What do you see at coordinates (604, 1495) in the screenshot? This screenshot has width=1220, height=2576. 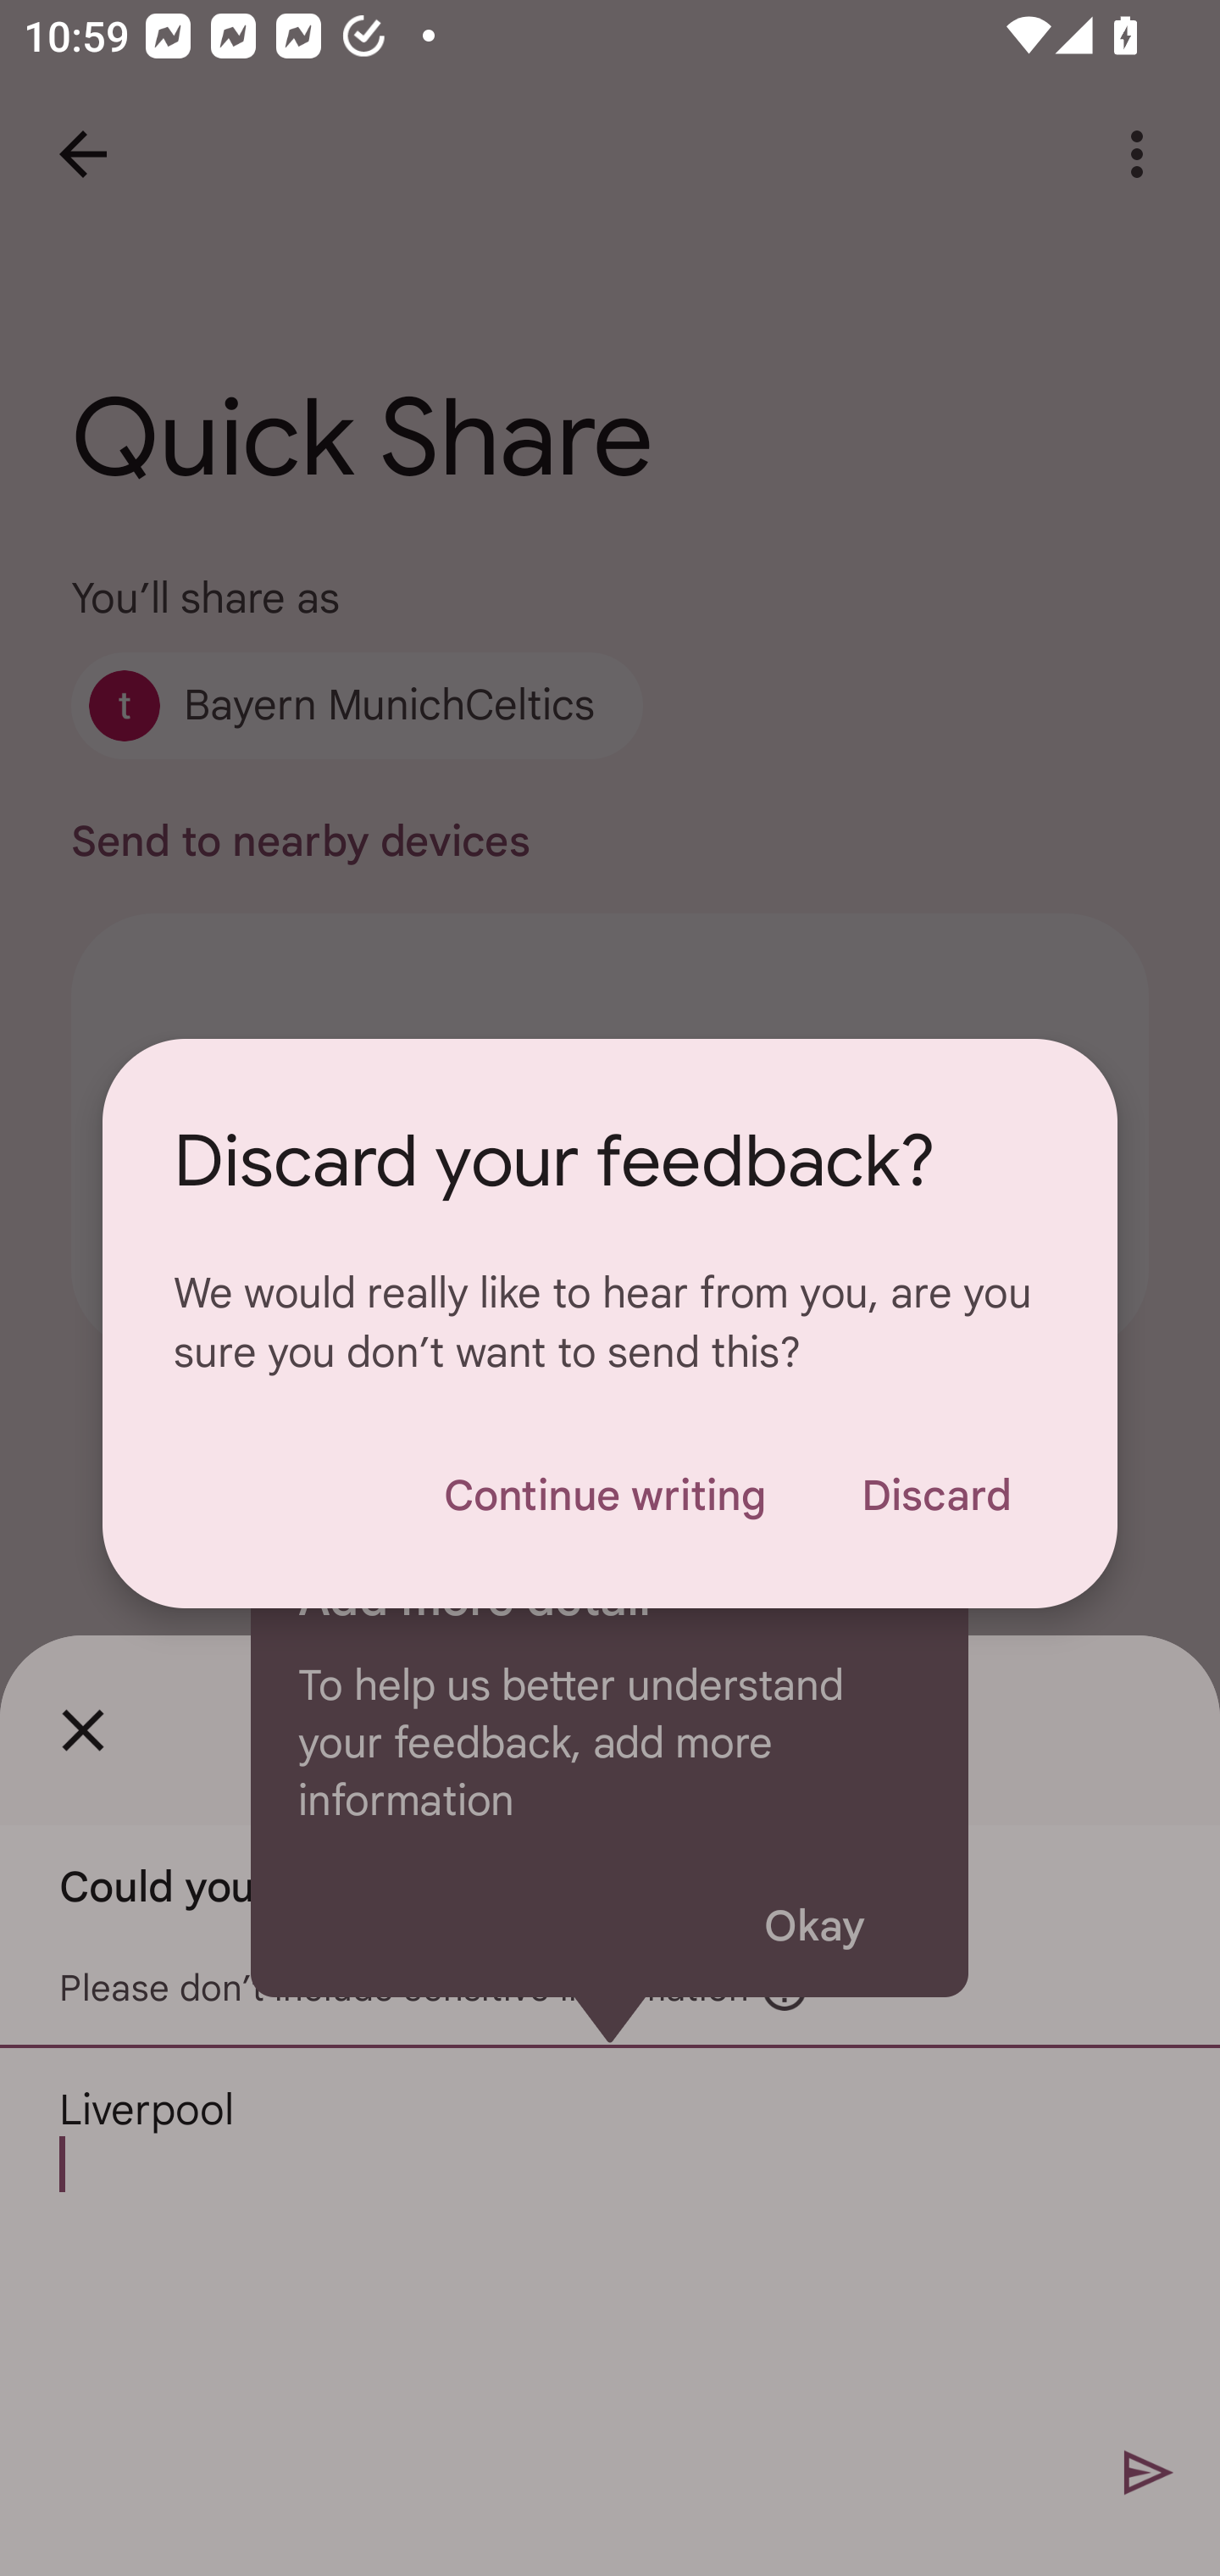 I see `Continue writing` at bounding box center [604, 1495].